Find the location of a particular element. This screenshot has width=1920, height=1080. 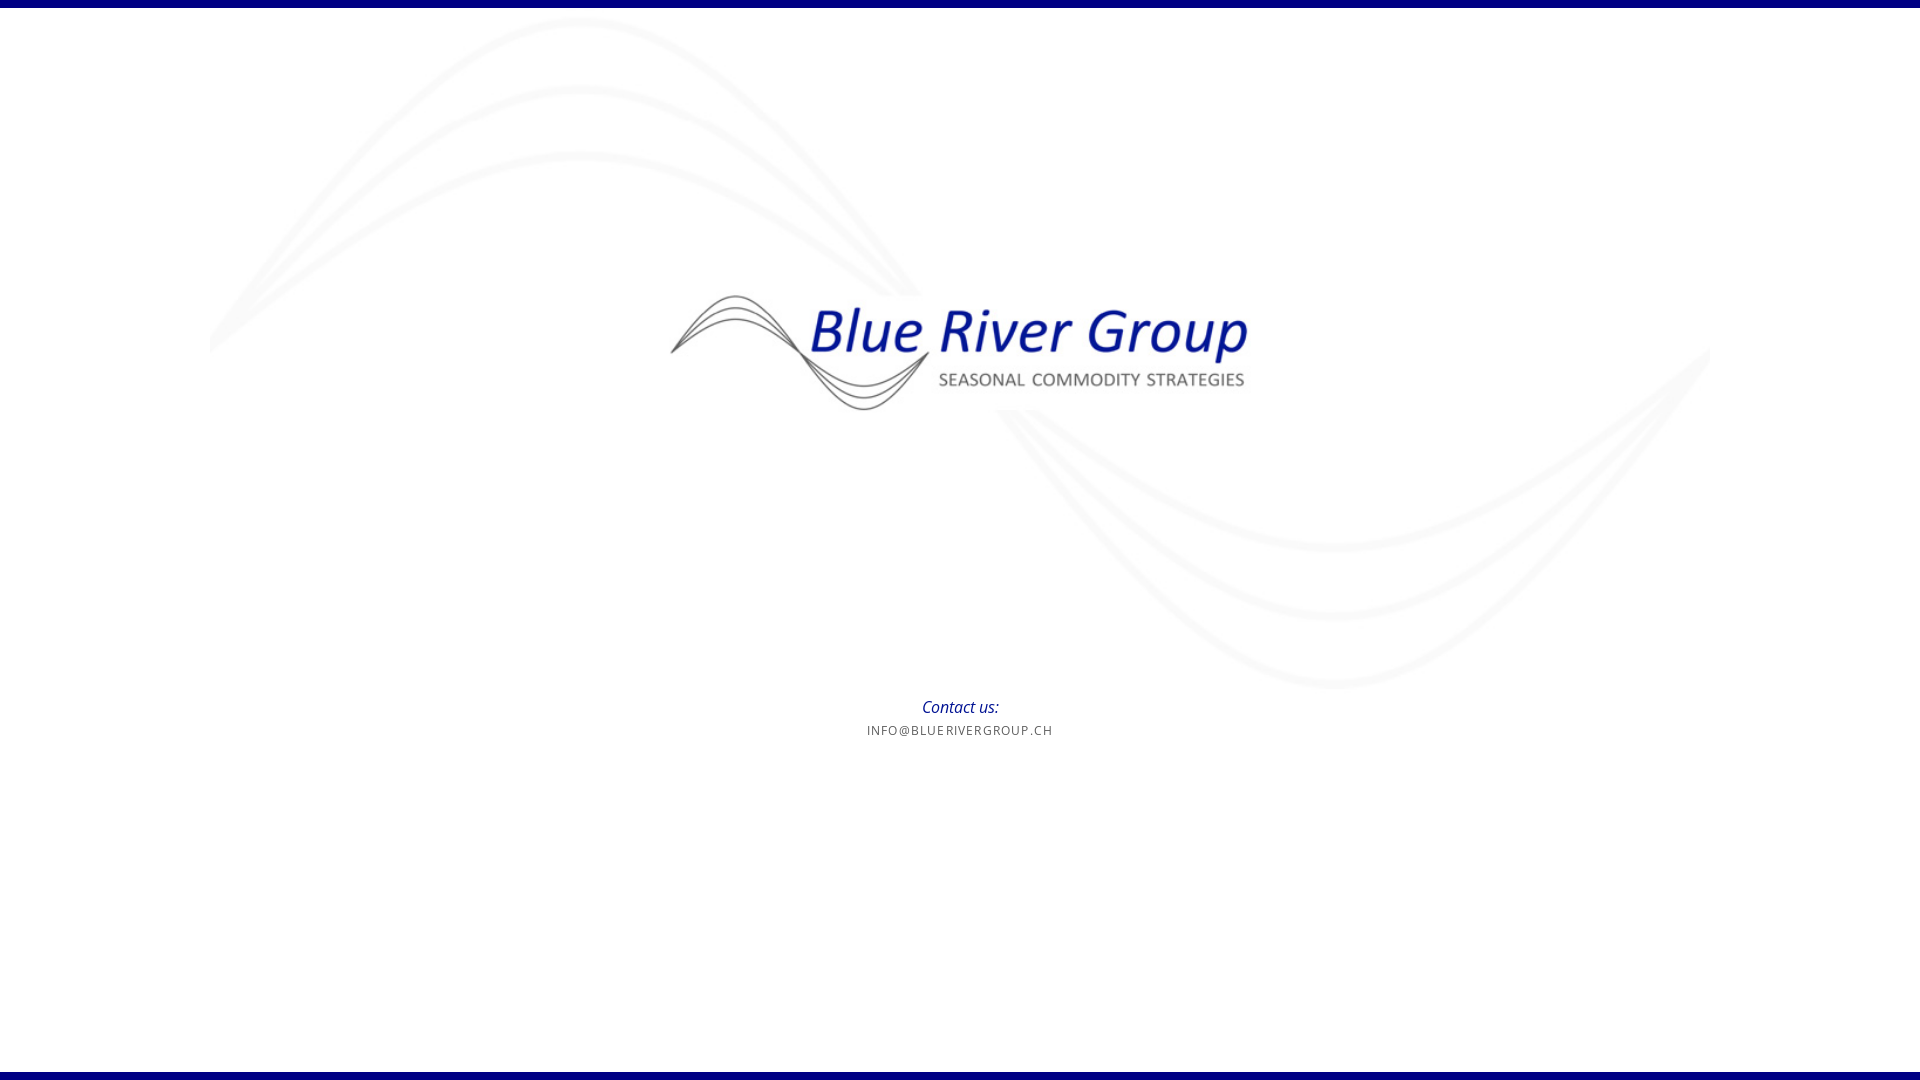

INFO@BLUERIVERGROUP.CH is located at coordinates (960, 730).